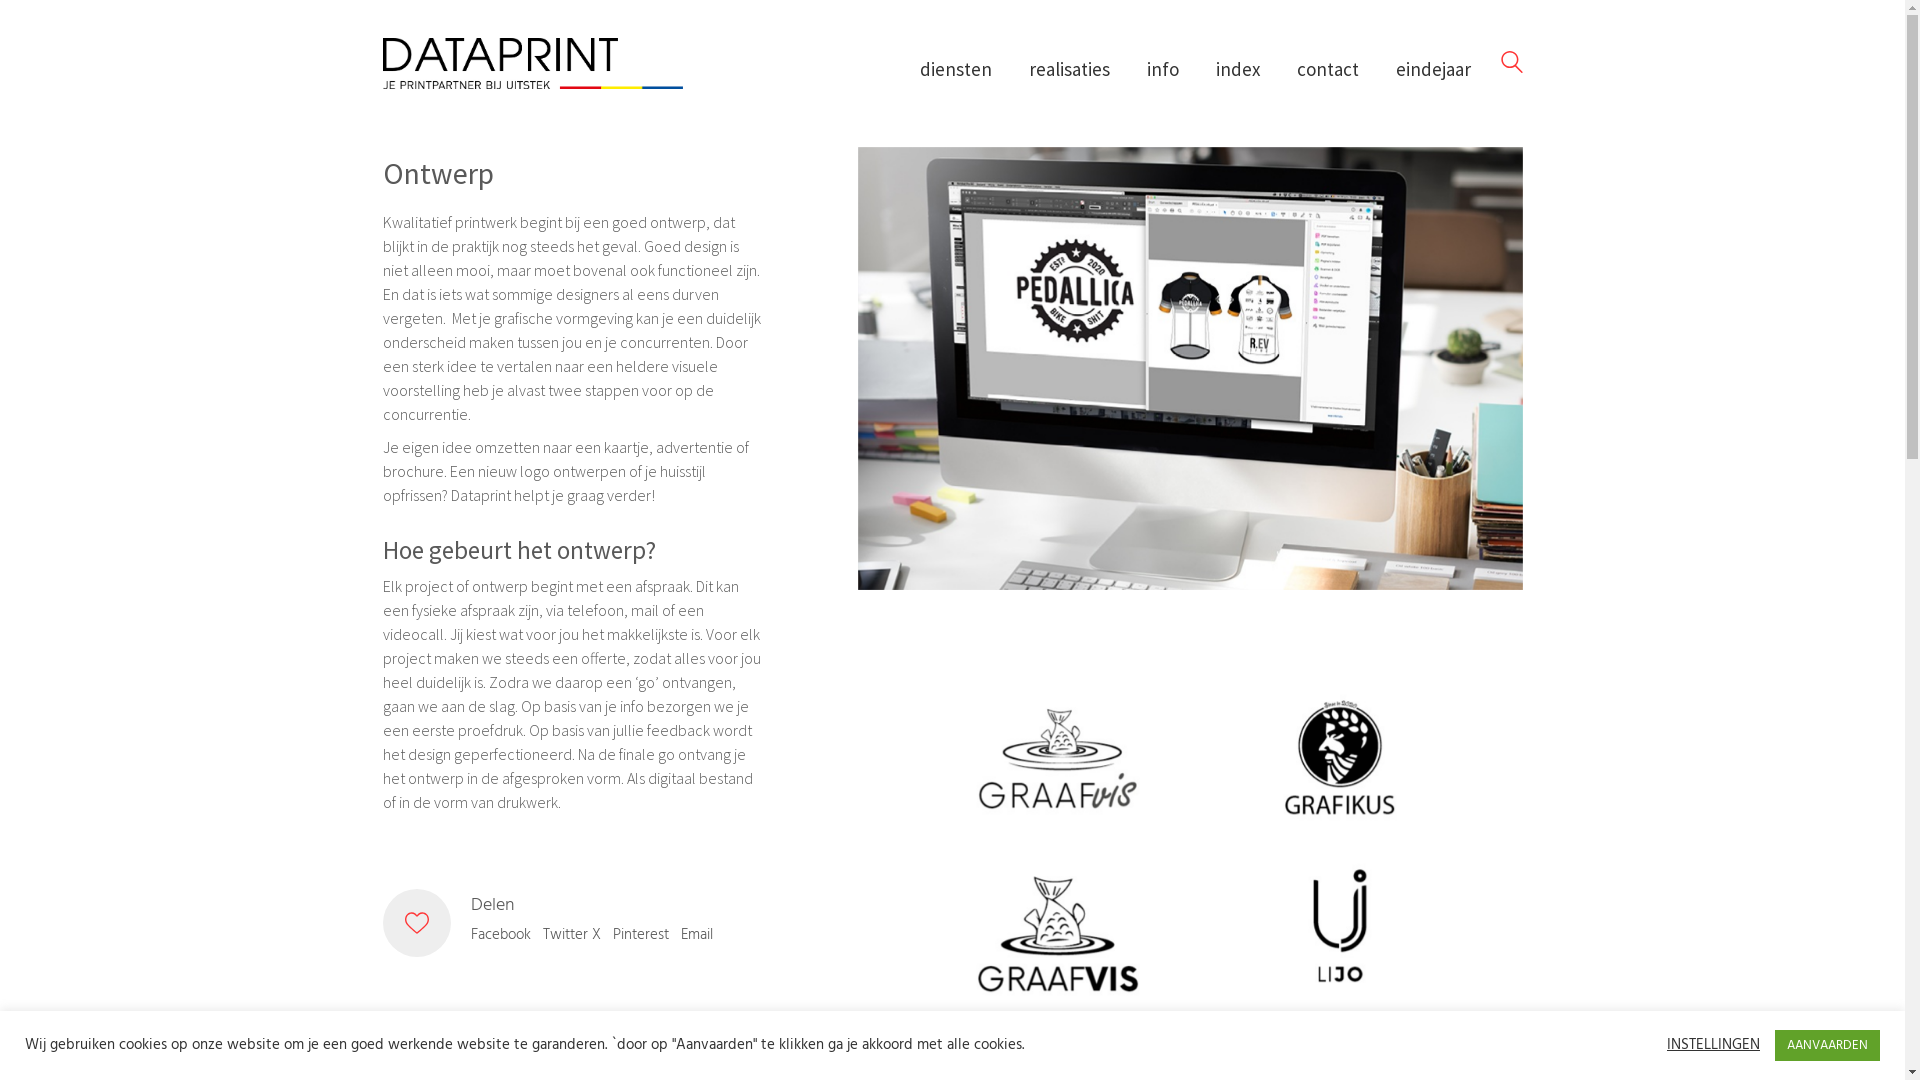  What do you see at coordinates (1327, 70) in the screenshot?
I see `contact` at bounding box center [1327, 70].